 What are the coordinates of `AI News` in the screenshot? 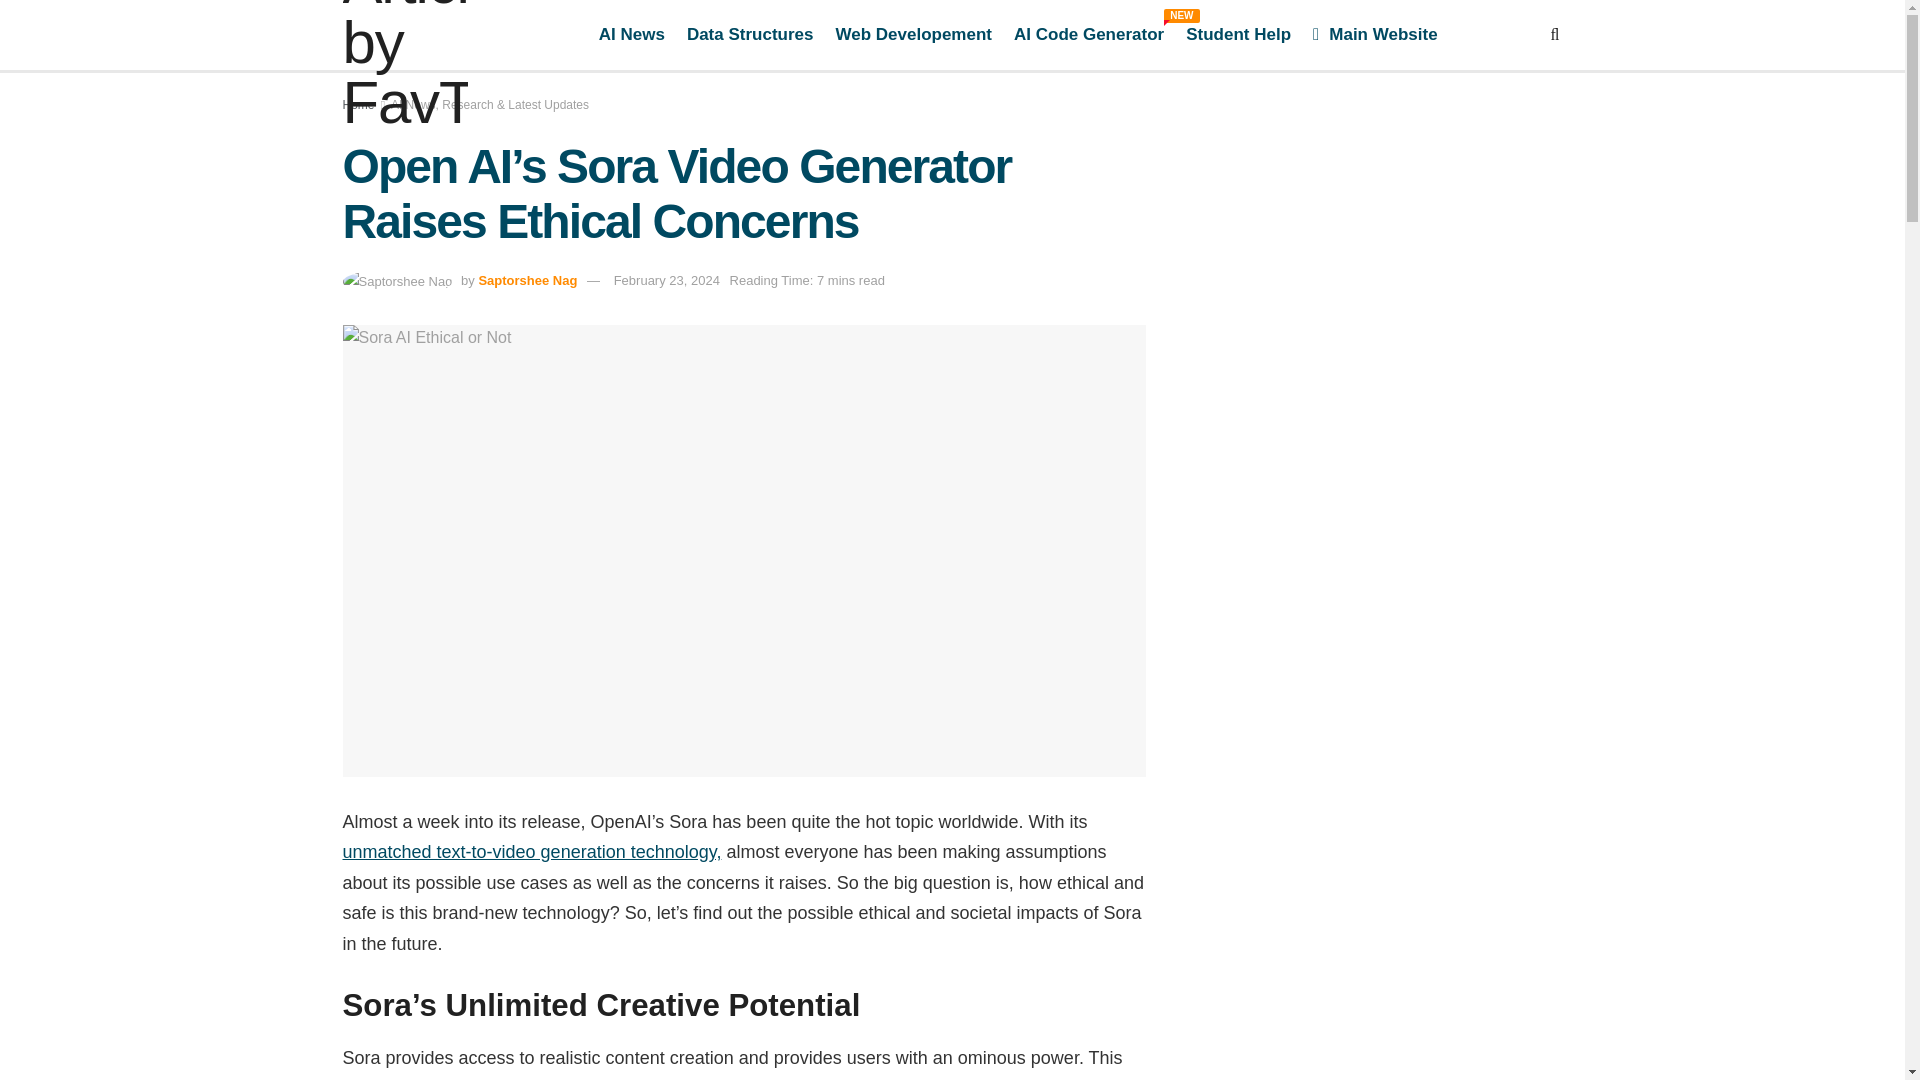 It's located at (528, 280).